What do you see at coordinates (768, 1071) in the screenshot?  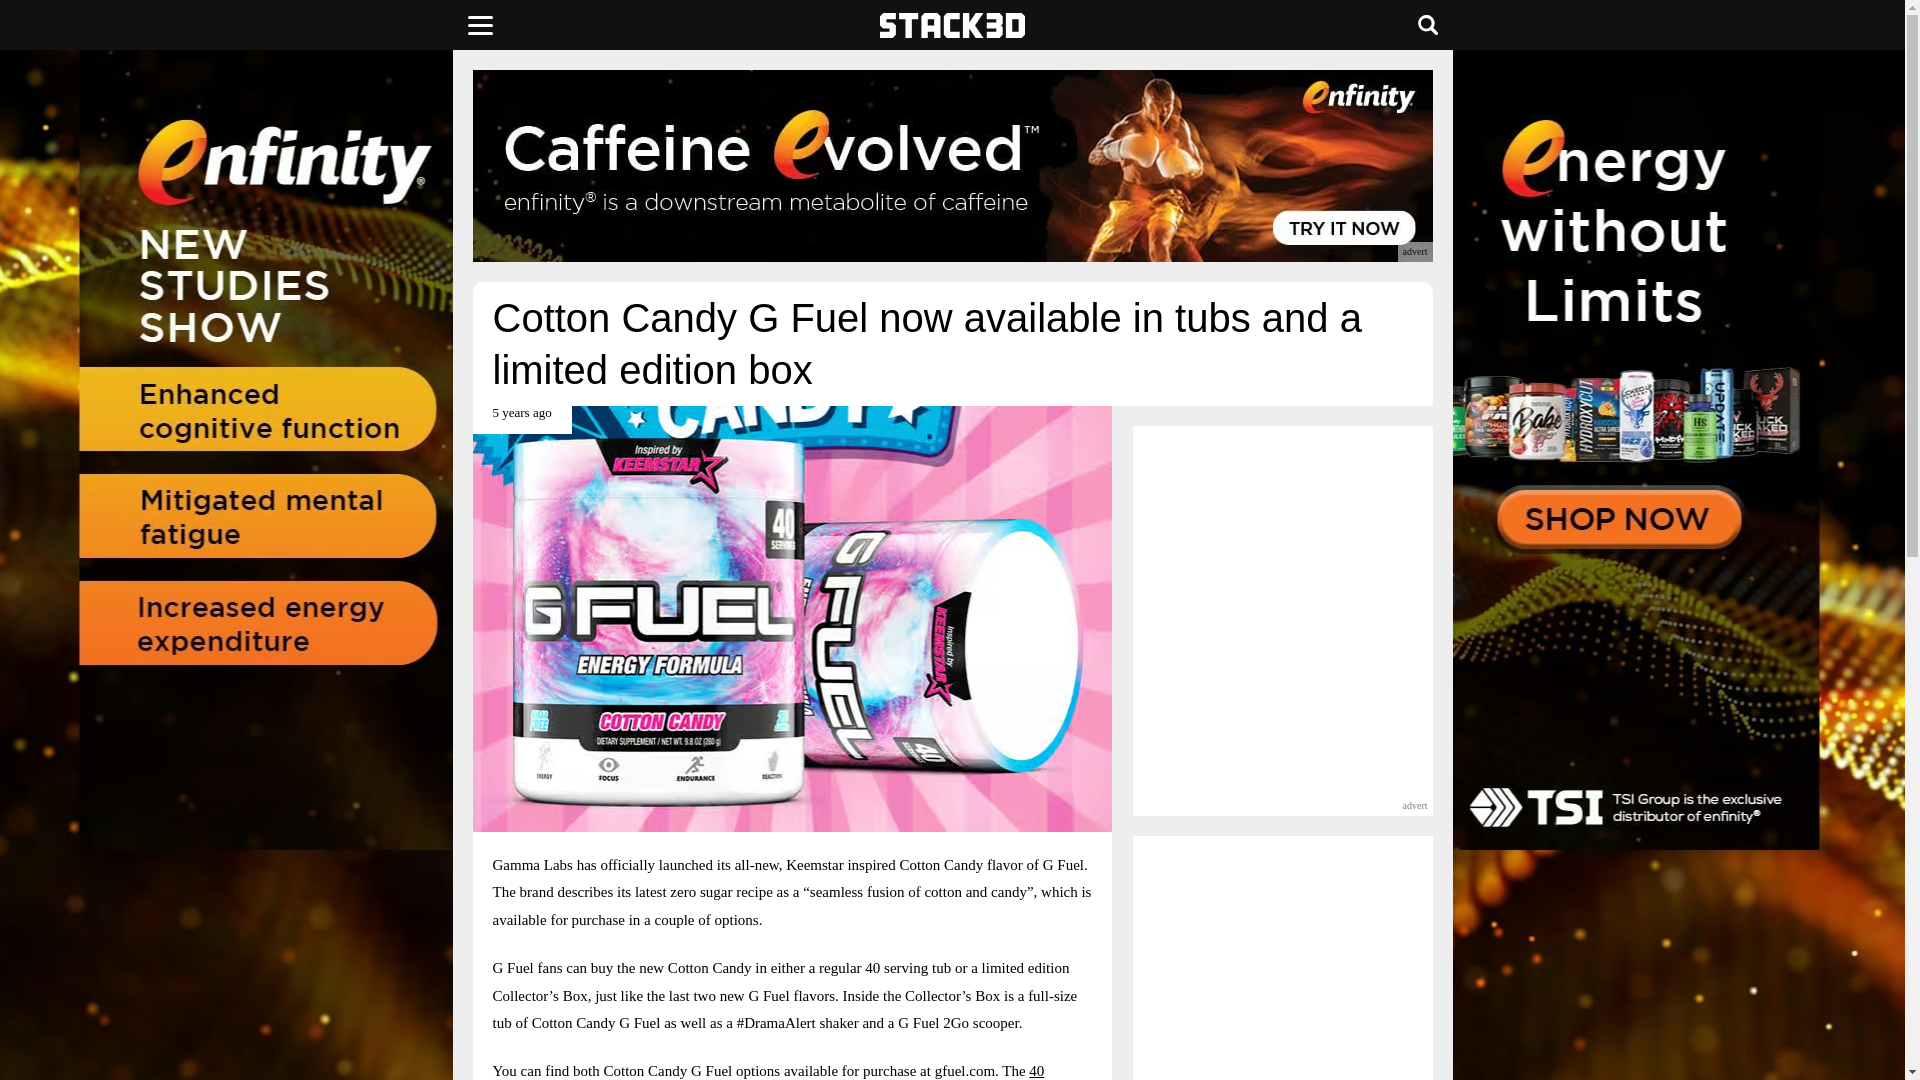 I see `40 serving tub` at bounding box center [768, 1071].